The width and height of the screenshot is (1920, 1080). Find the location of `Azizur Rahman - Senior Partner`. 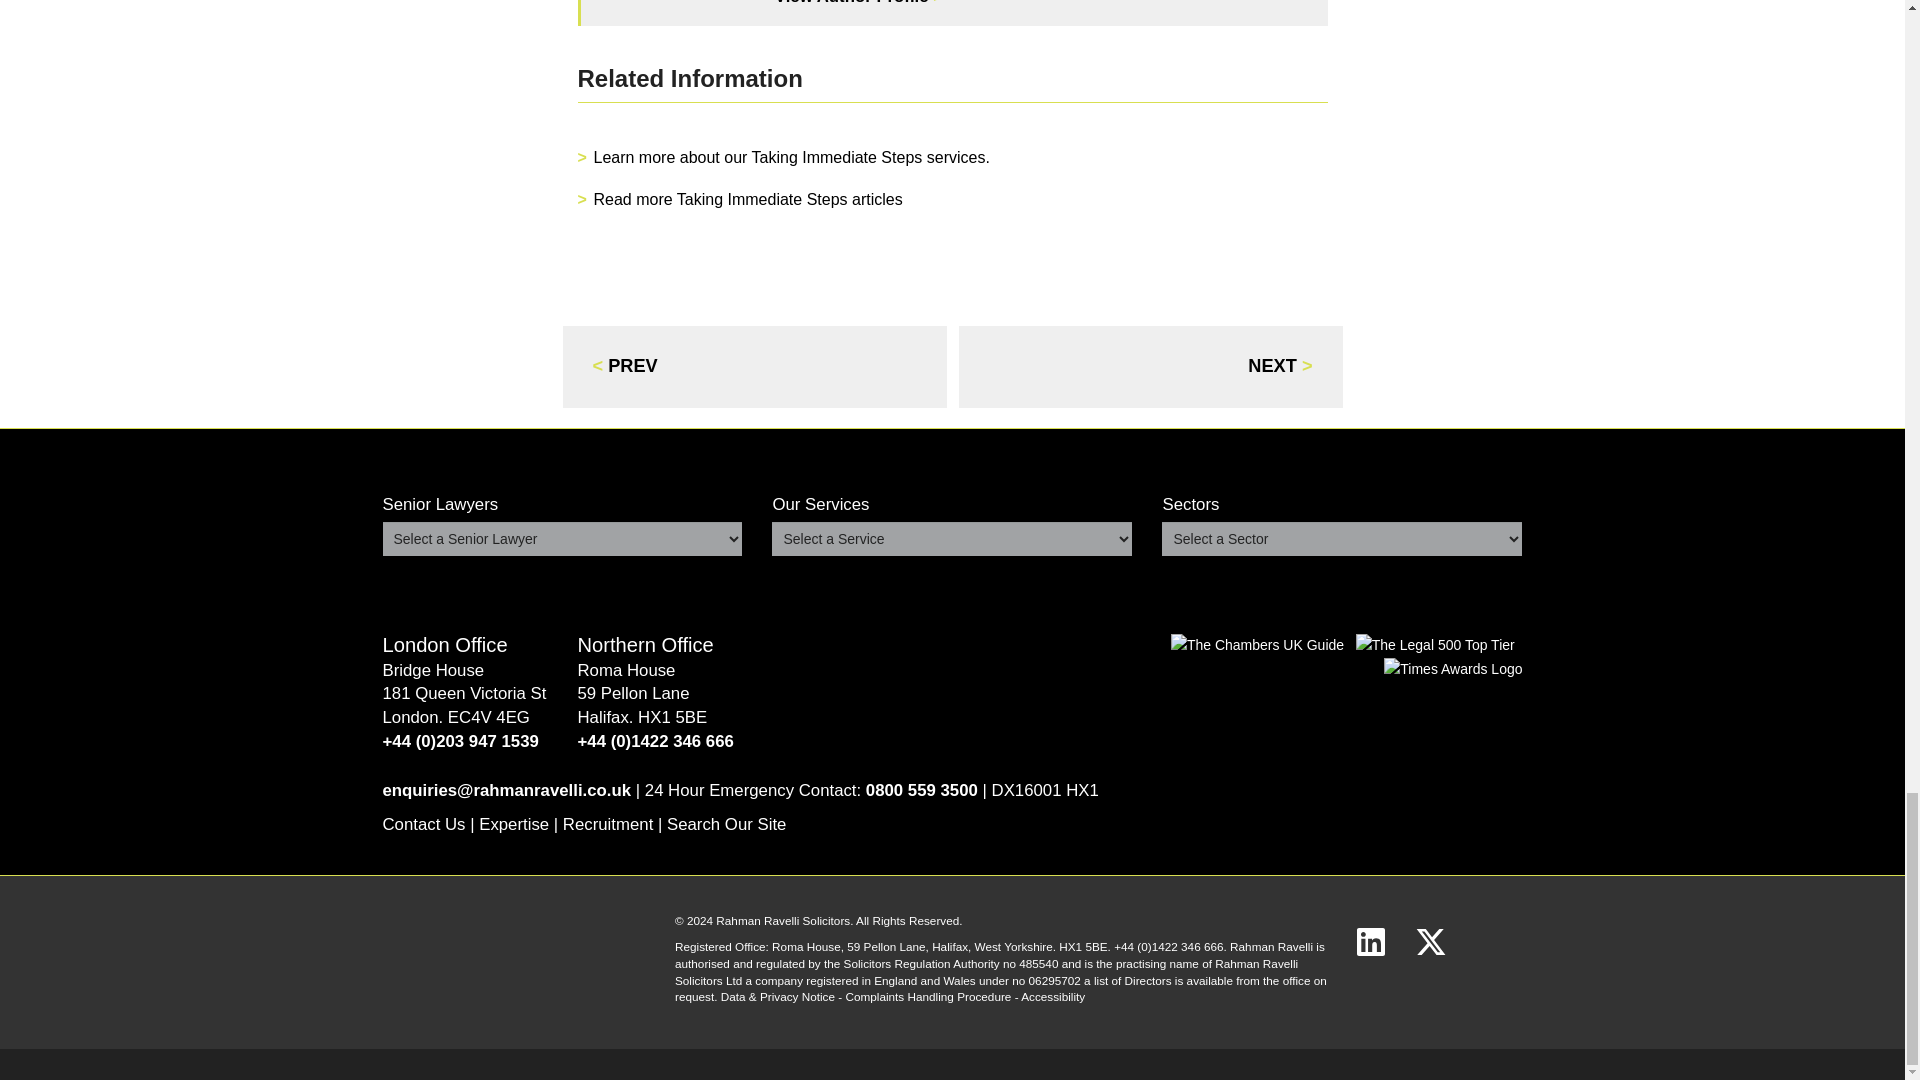

Azizur Rahman - Senior Partner is located at coordinates (858, 3).